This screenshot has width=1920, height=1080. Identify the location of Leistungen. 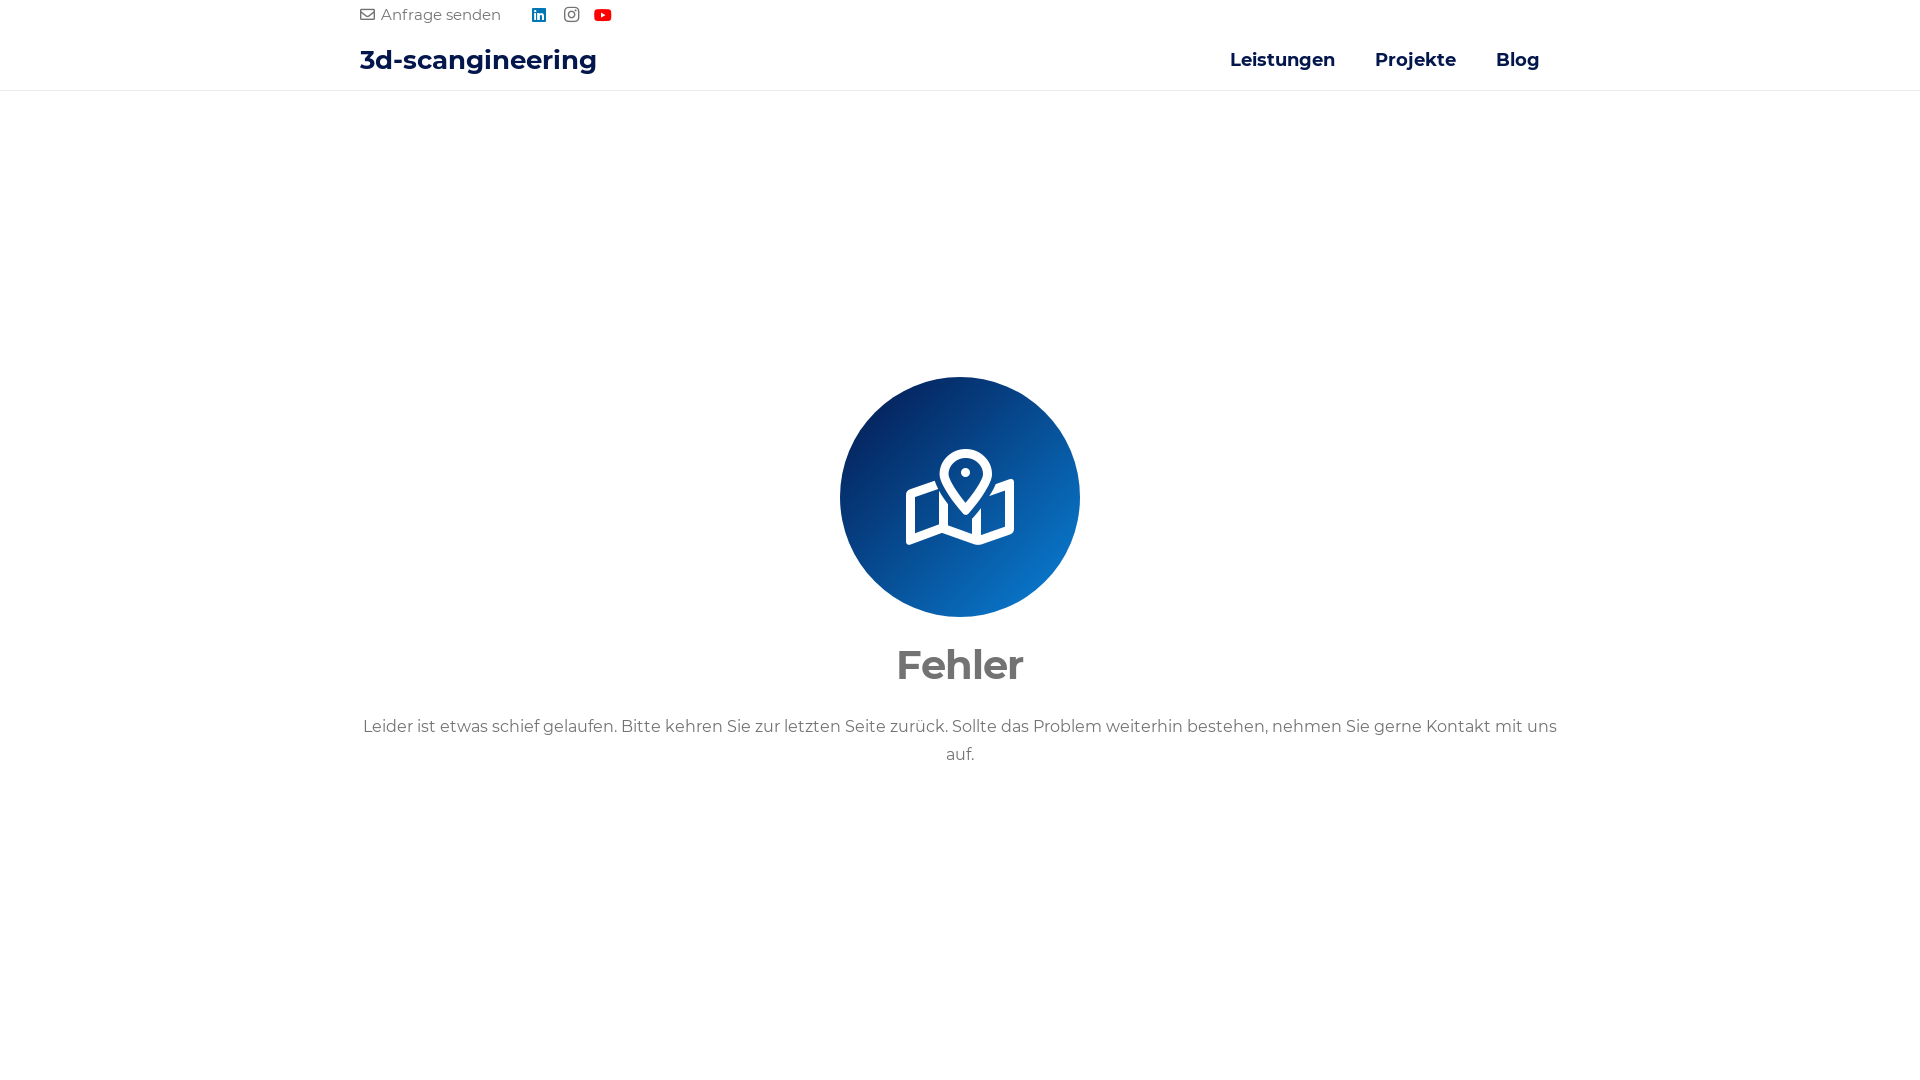
(1282, 60).